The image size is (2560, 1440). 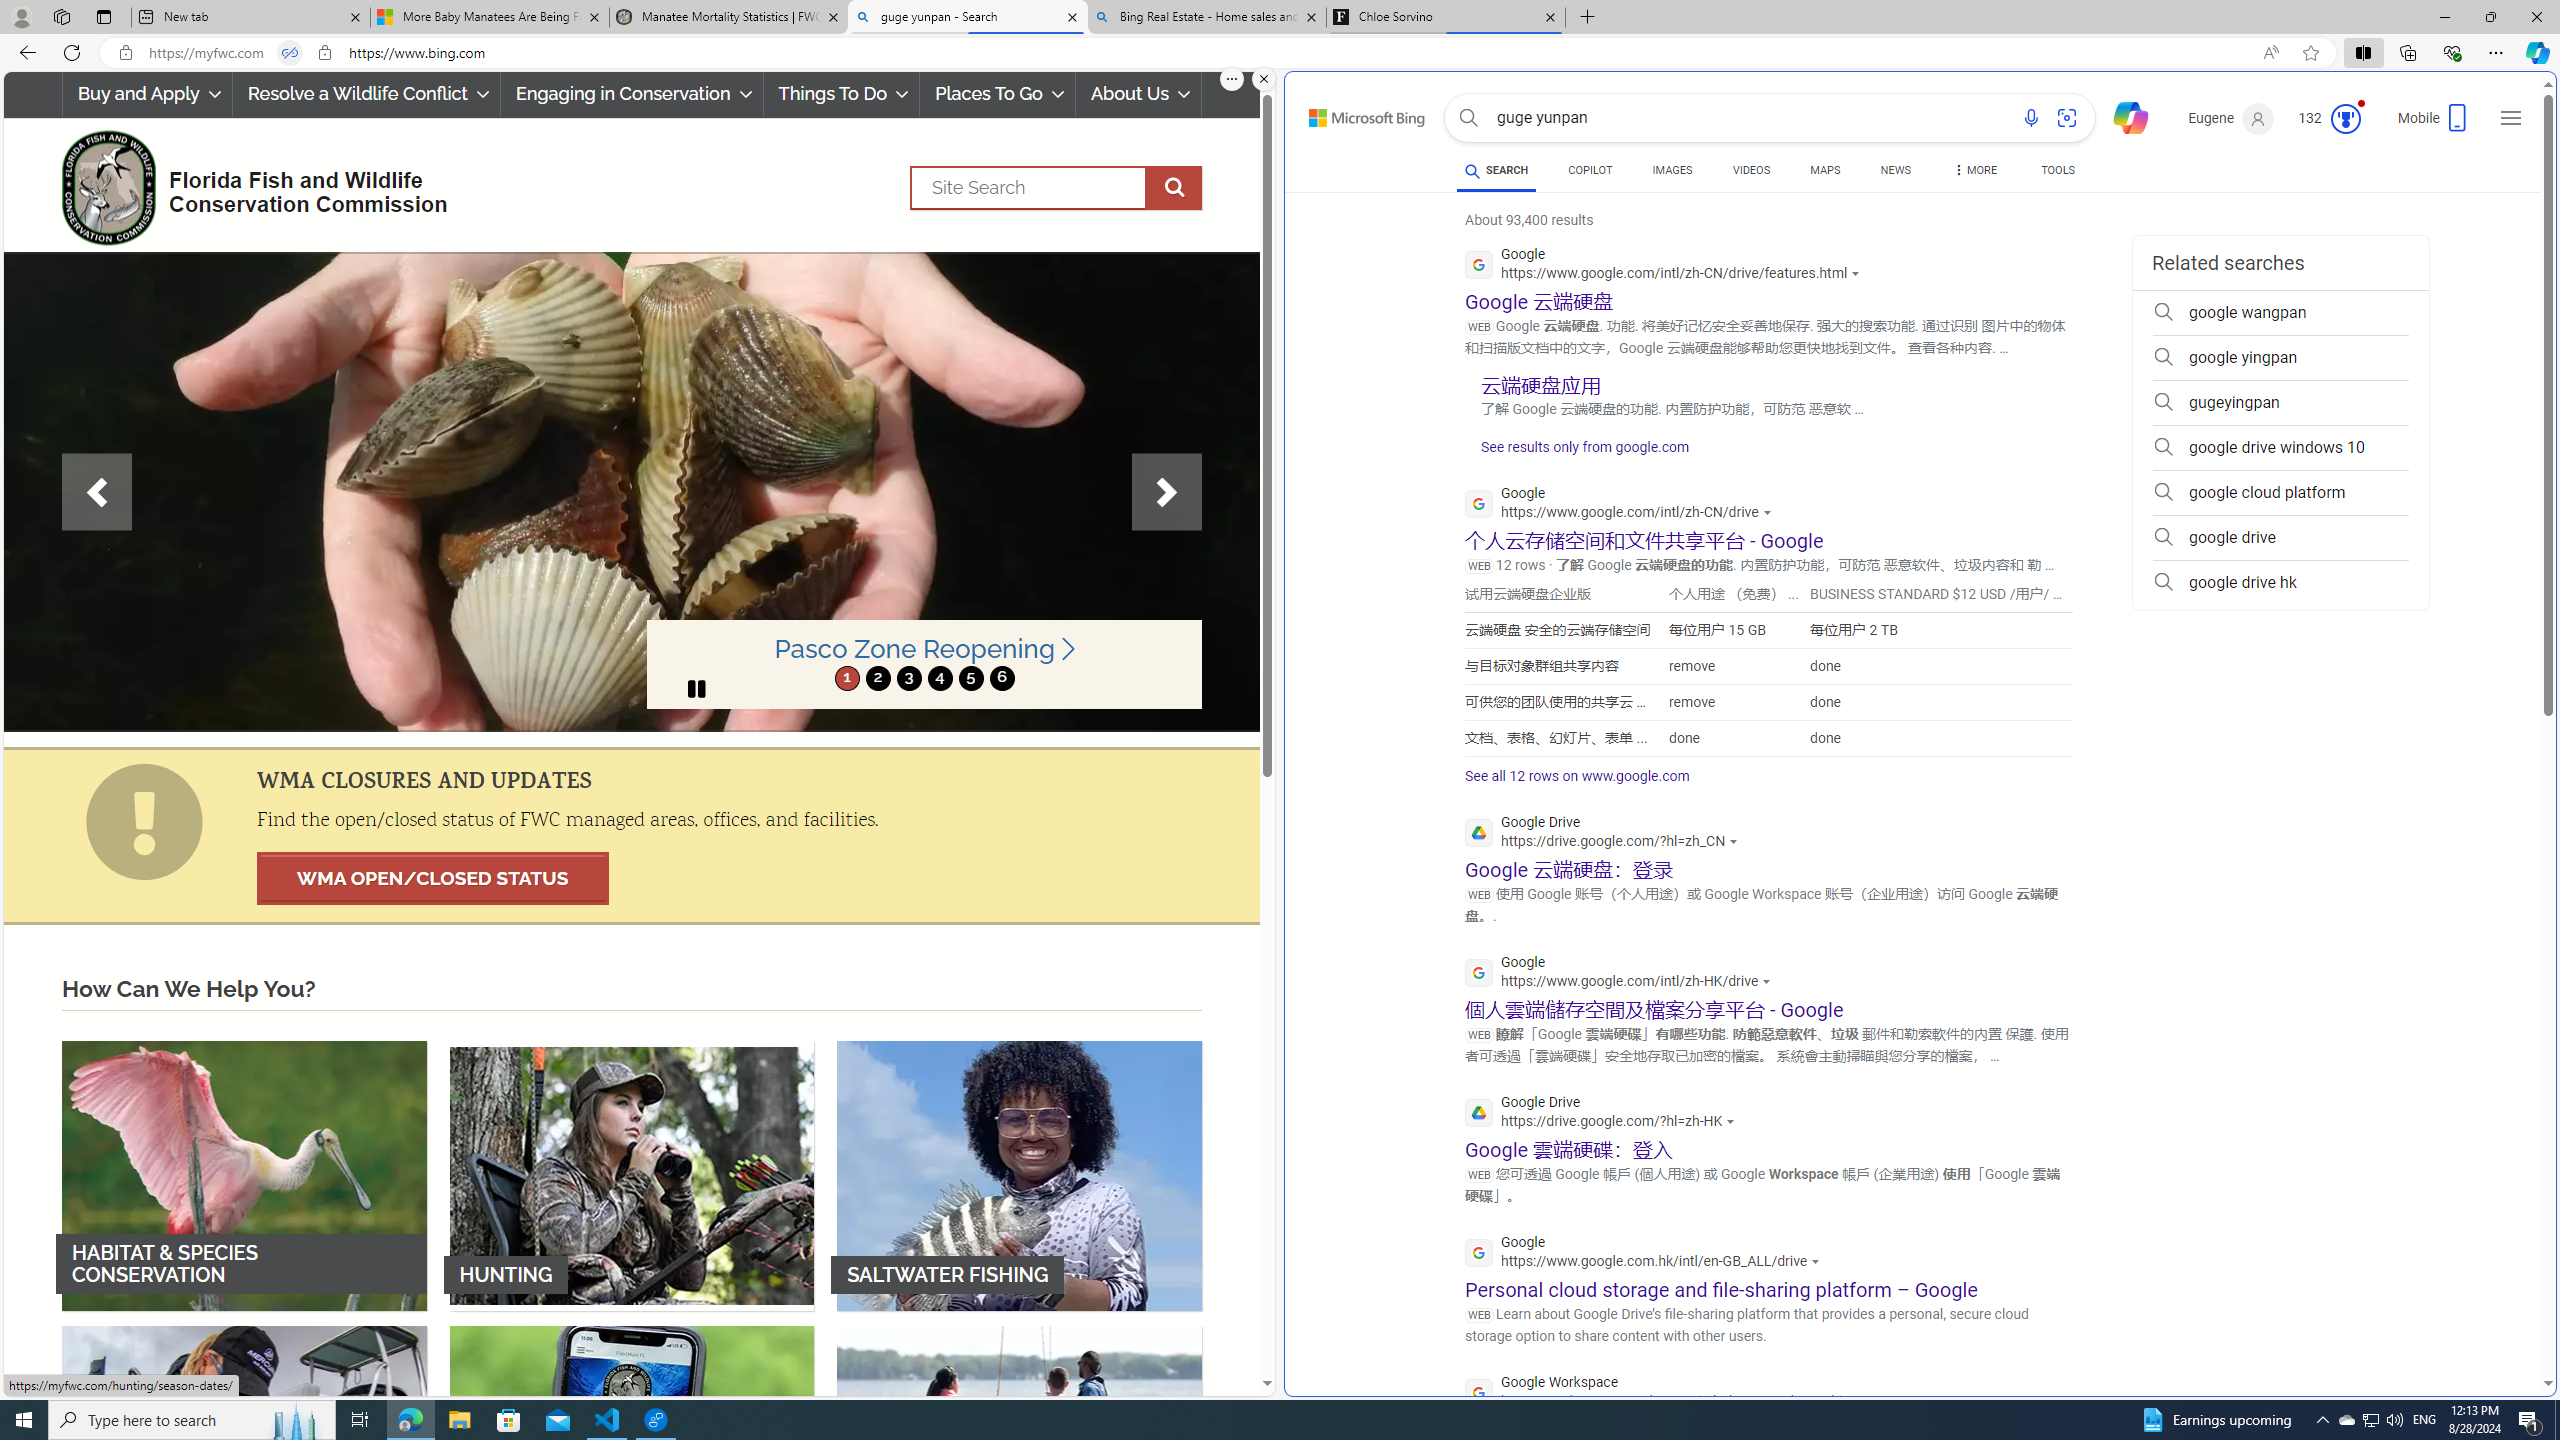 I want to click on Tabs in split screen, so click(x=289, y=53).